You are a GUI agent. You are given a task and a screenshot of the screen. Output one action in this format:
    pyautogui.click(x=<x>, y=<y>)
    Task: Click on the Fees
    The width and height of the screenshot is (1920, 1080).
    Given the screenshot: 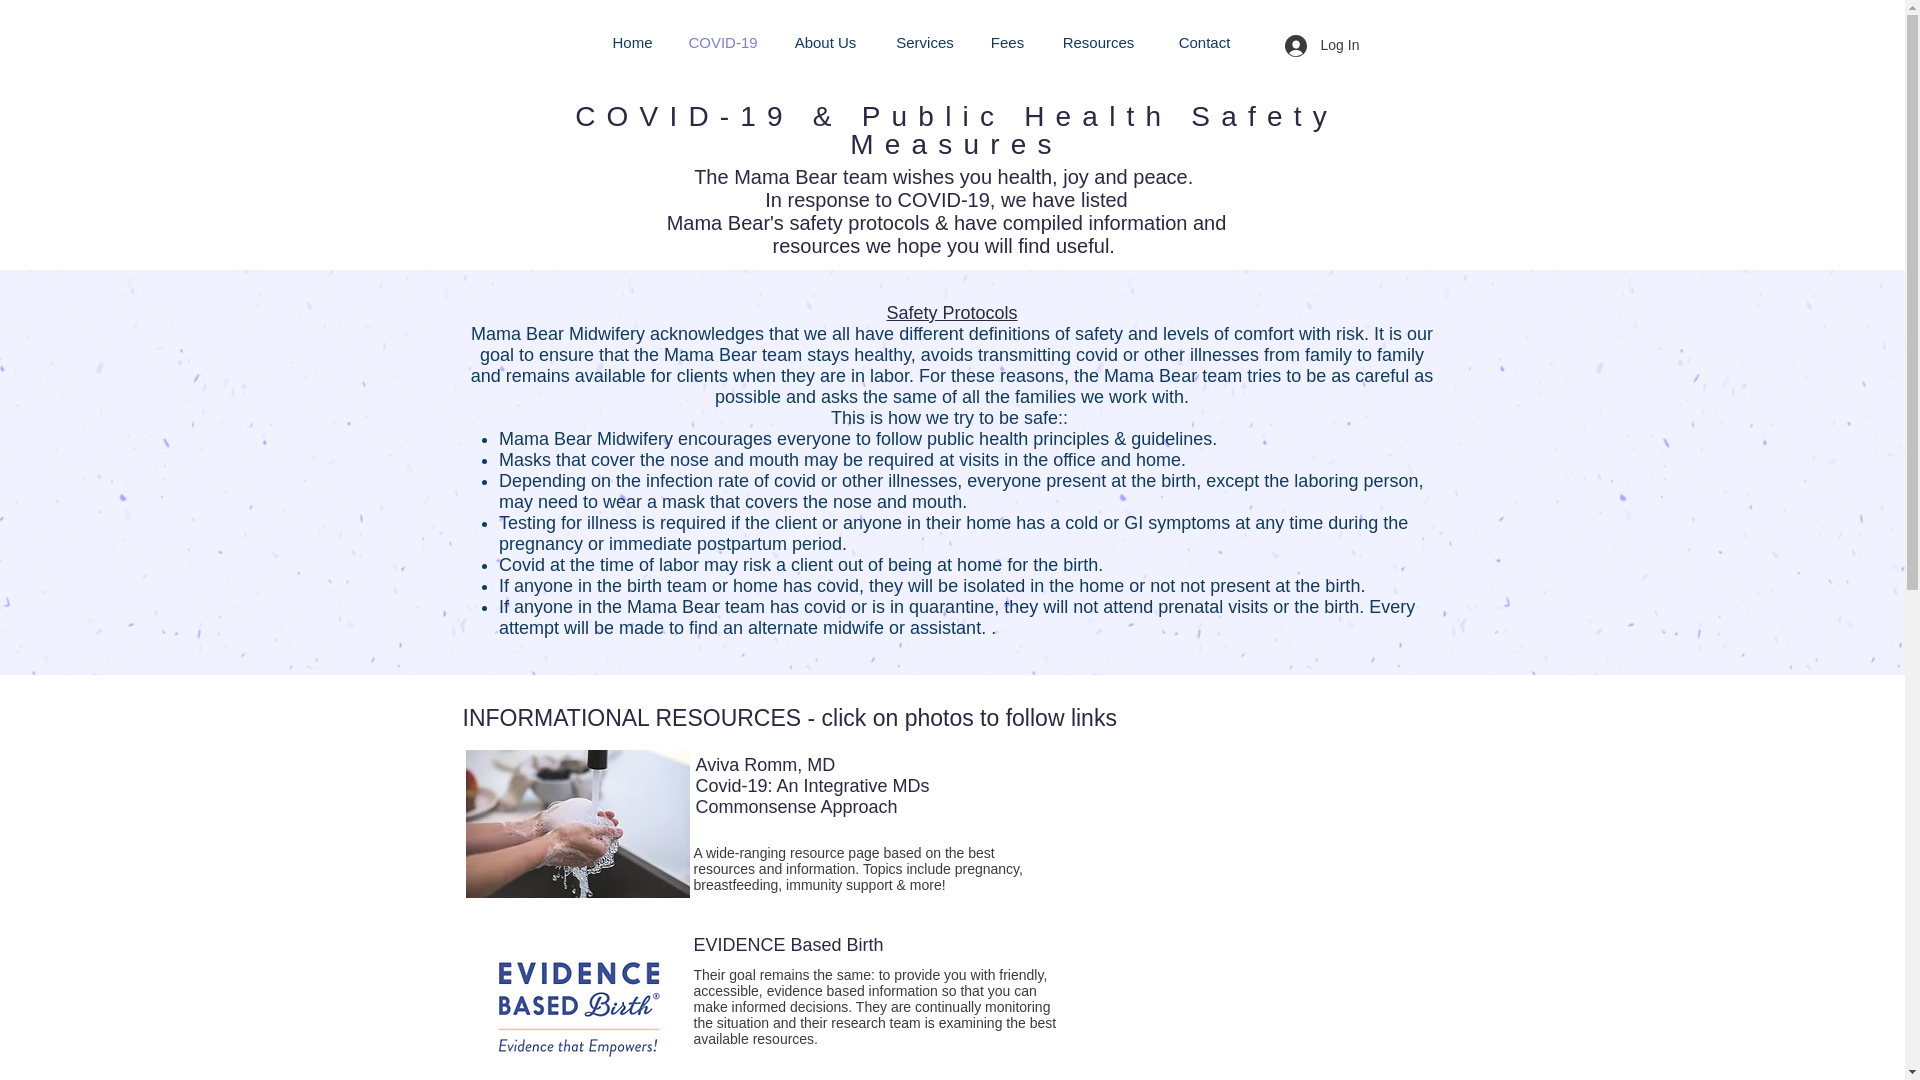 What is the action you would take?
    pyautogui.click(x=1006, y=43)
    